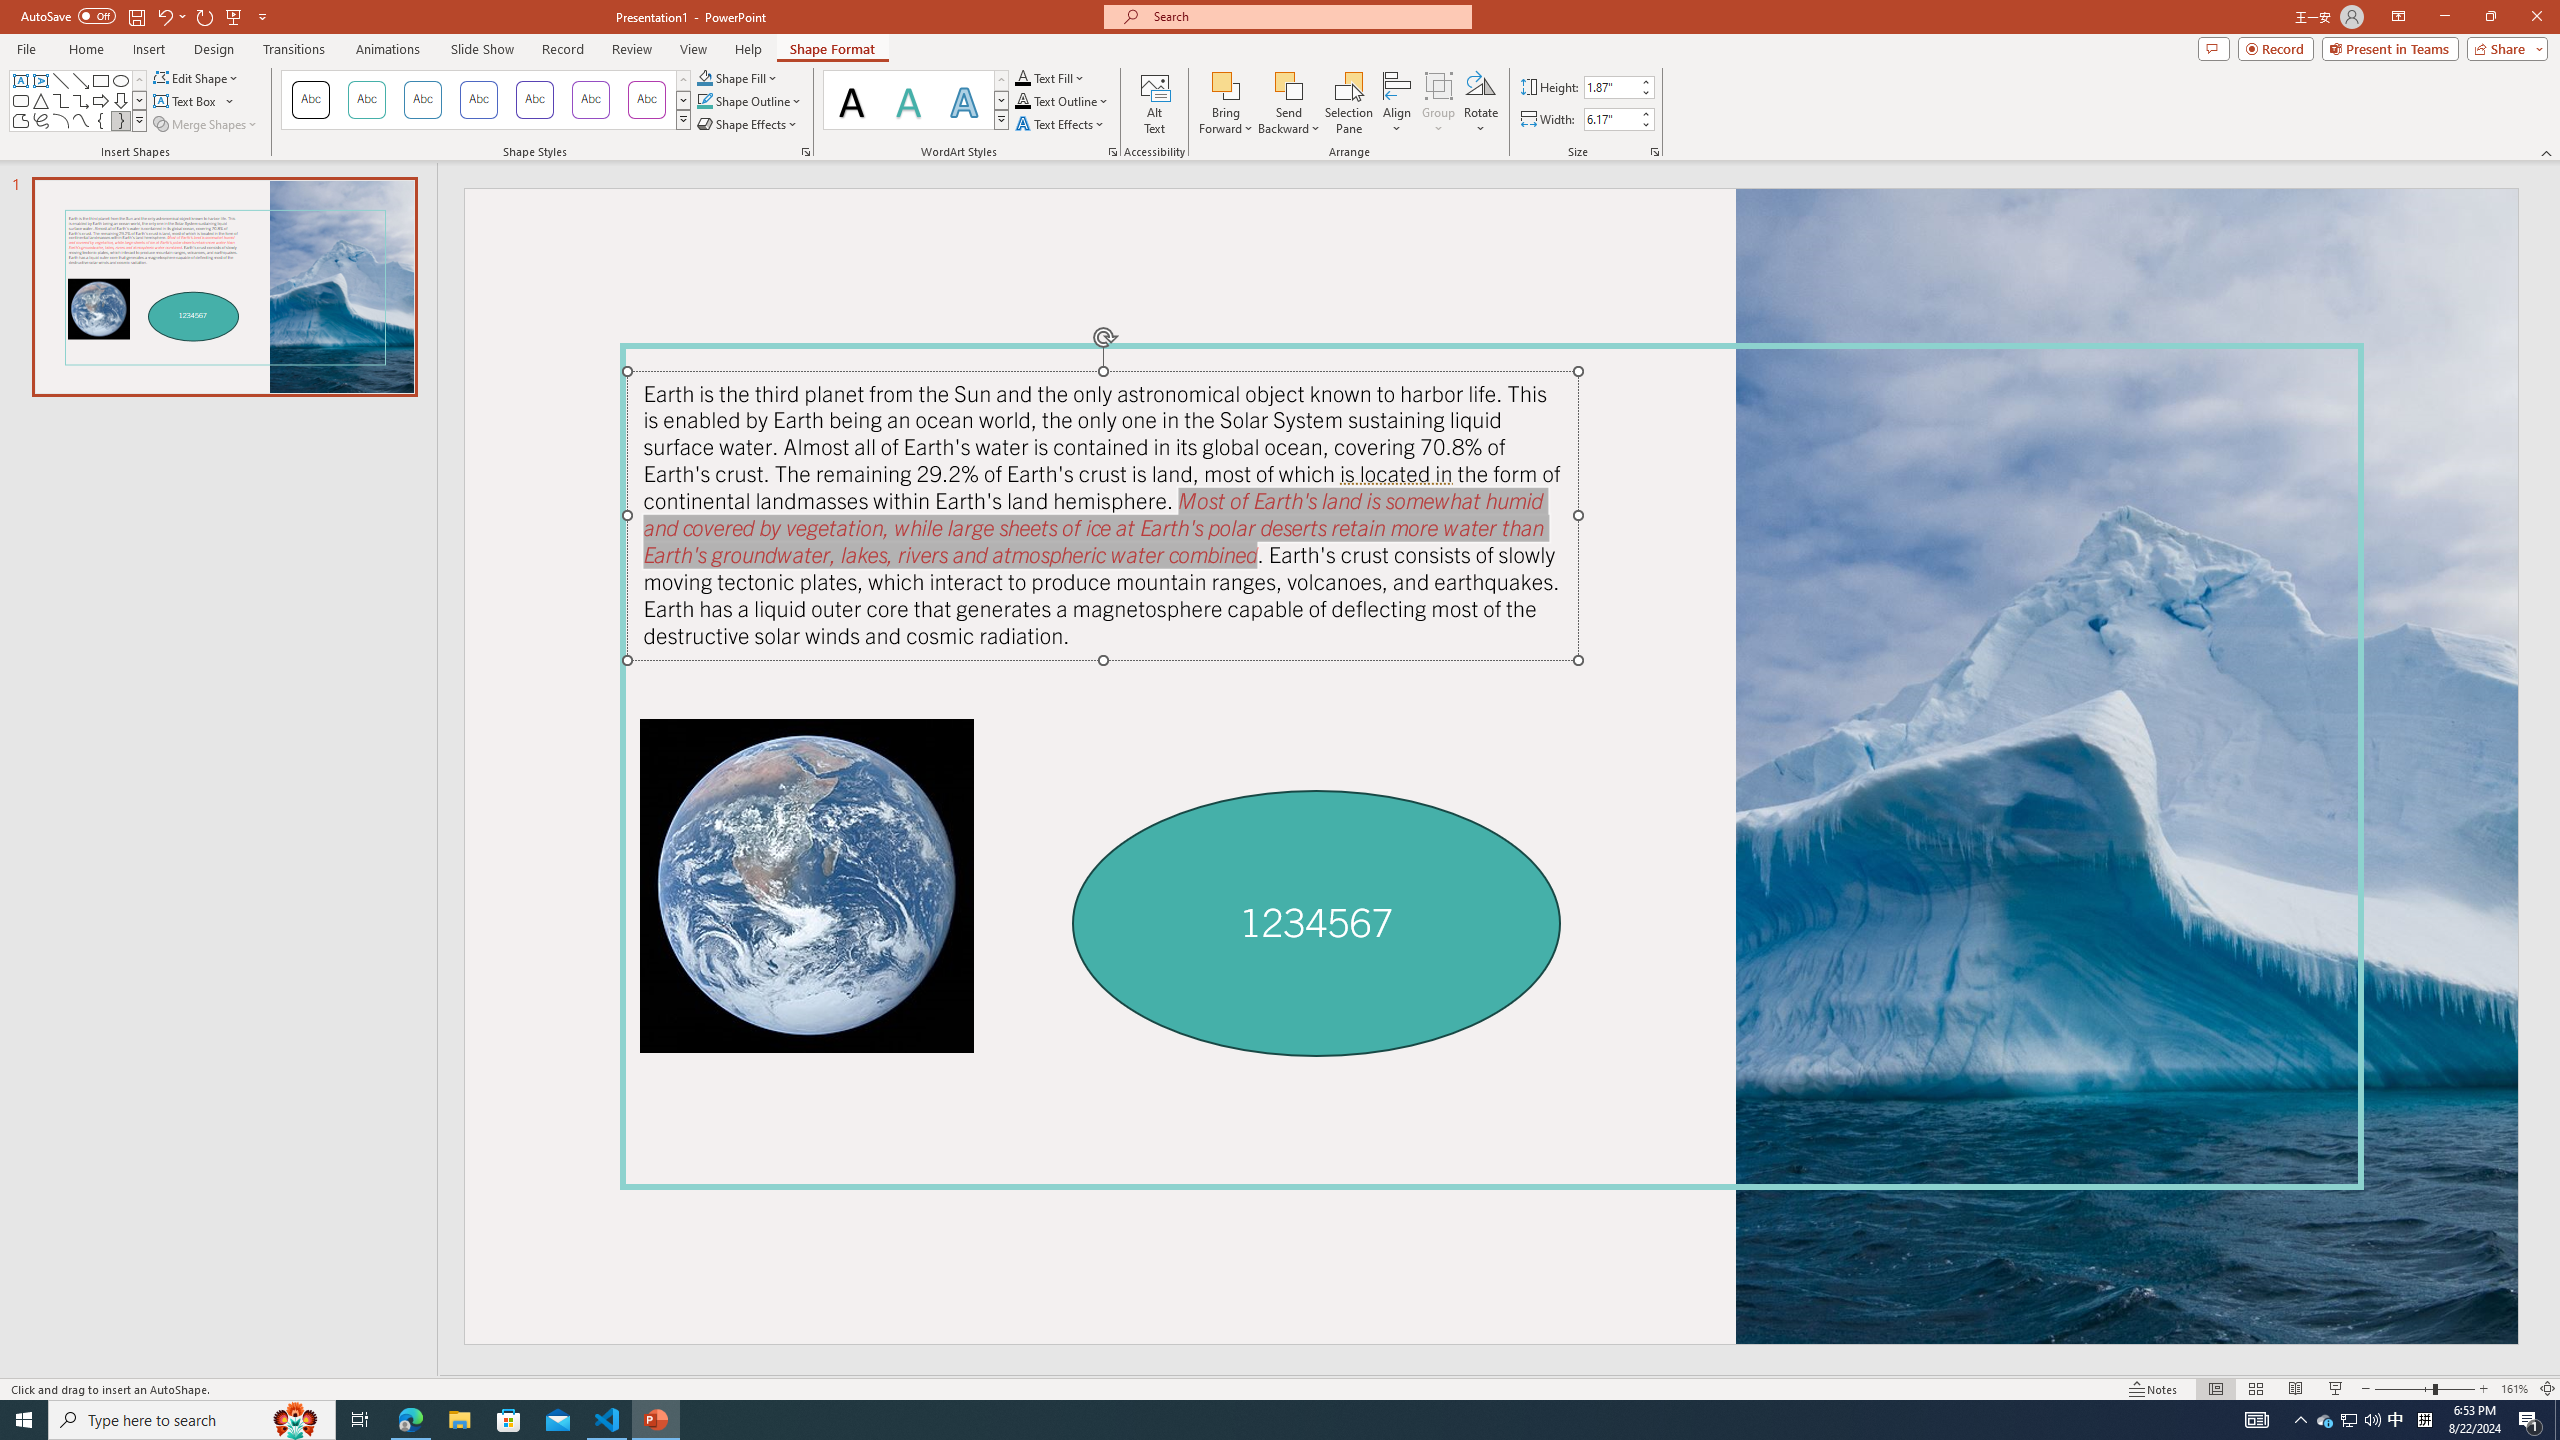  I want to click on Row up, so click(1000, 80).